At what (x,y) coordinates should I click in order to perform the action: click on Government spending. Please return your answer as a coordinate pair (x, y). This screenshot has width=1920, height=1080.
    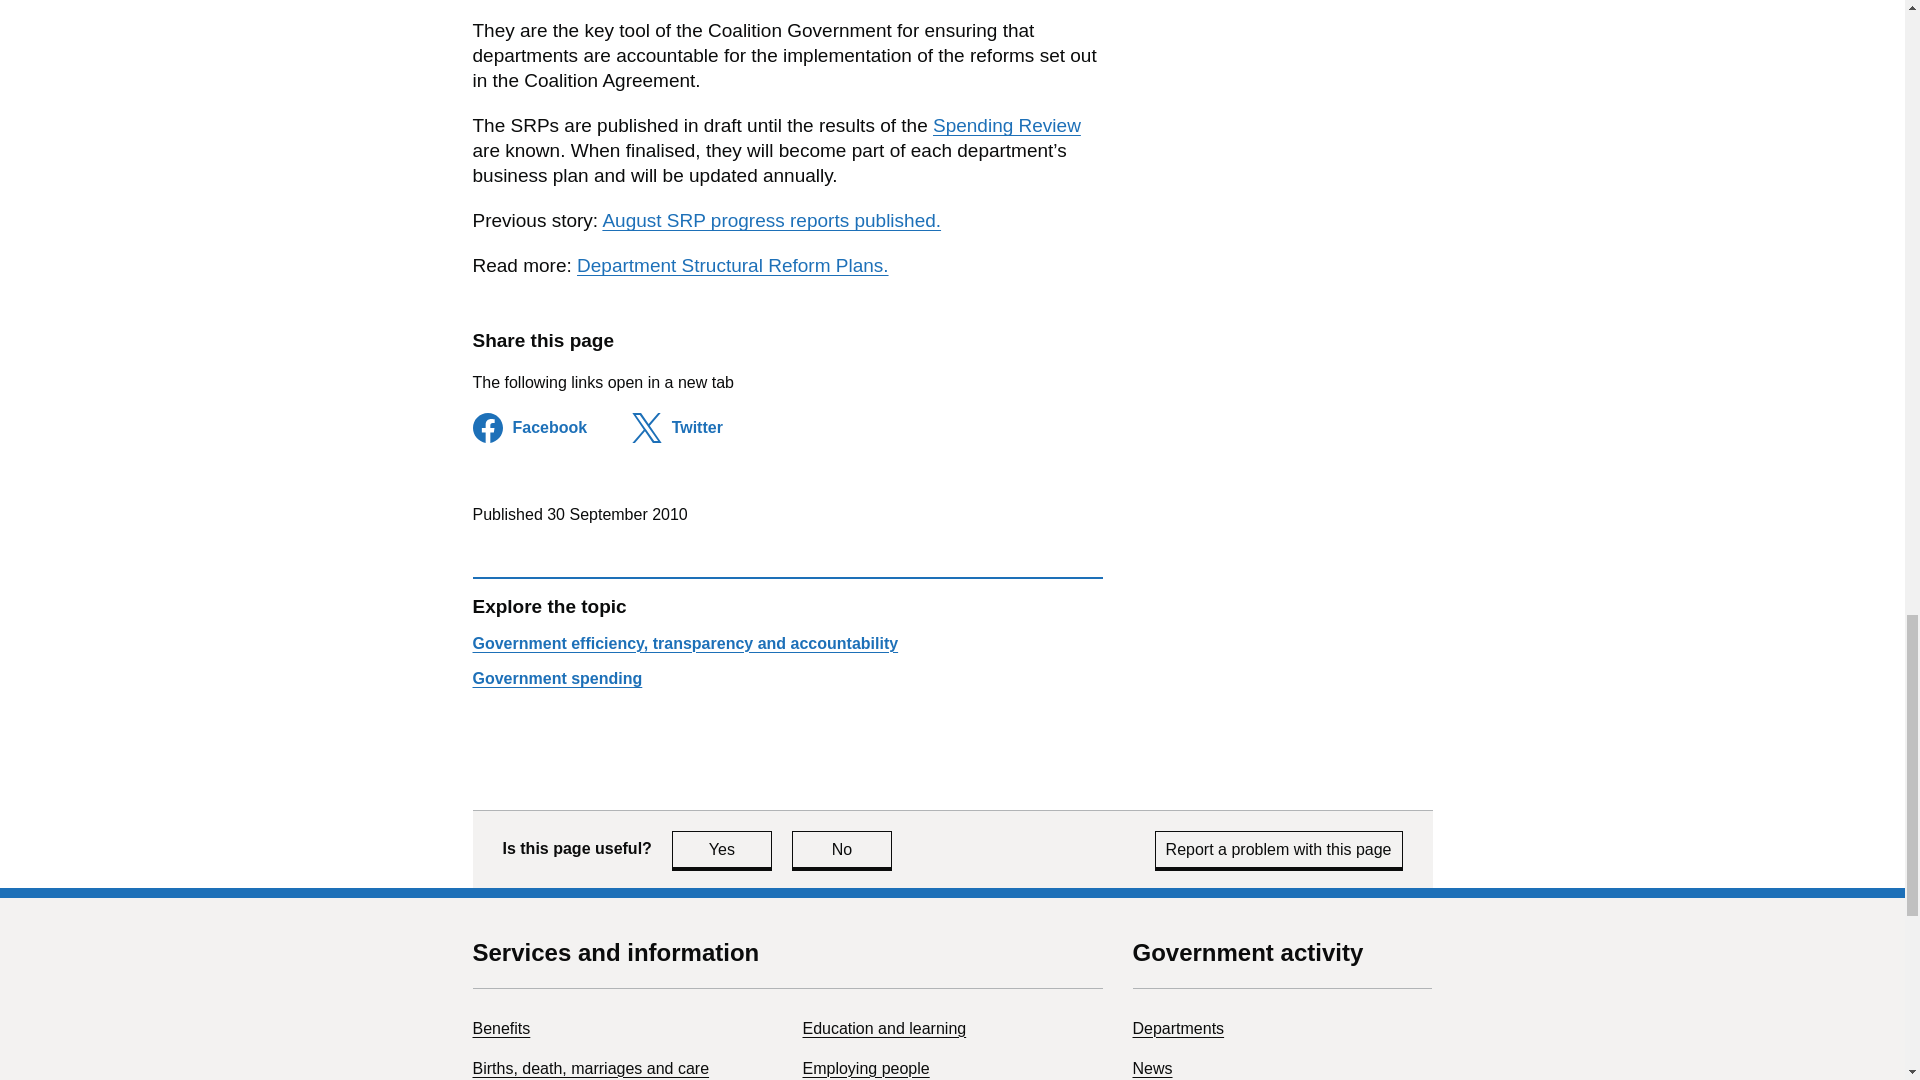
    Looking at the image, I should click on (732, 265).